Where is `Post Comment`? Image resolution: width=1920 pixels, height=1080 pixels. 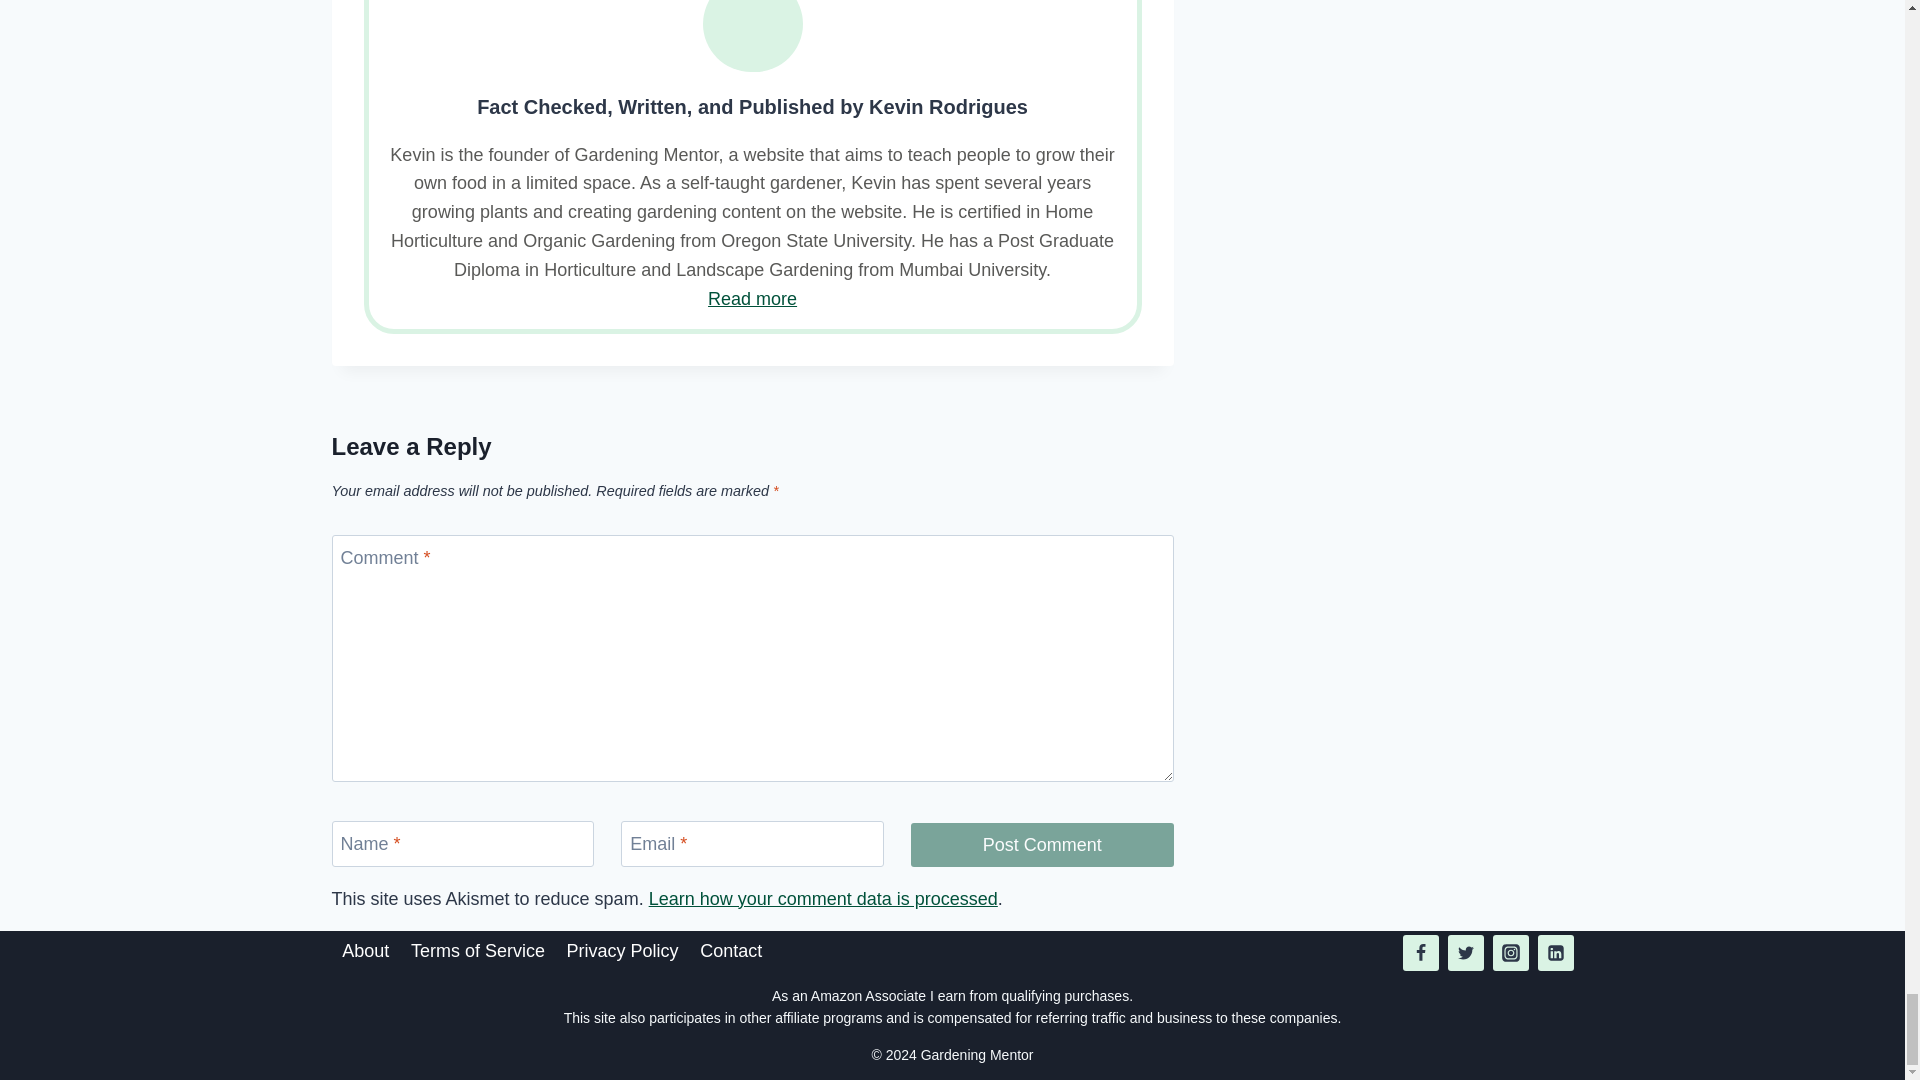
Post Comment is located at coordinates (1042, 844).